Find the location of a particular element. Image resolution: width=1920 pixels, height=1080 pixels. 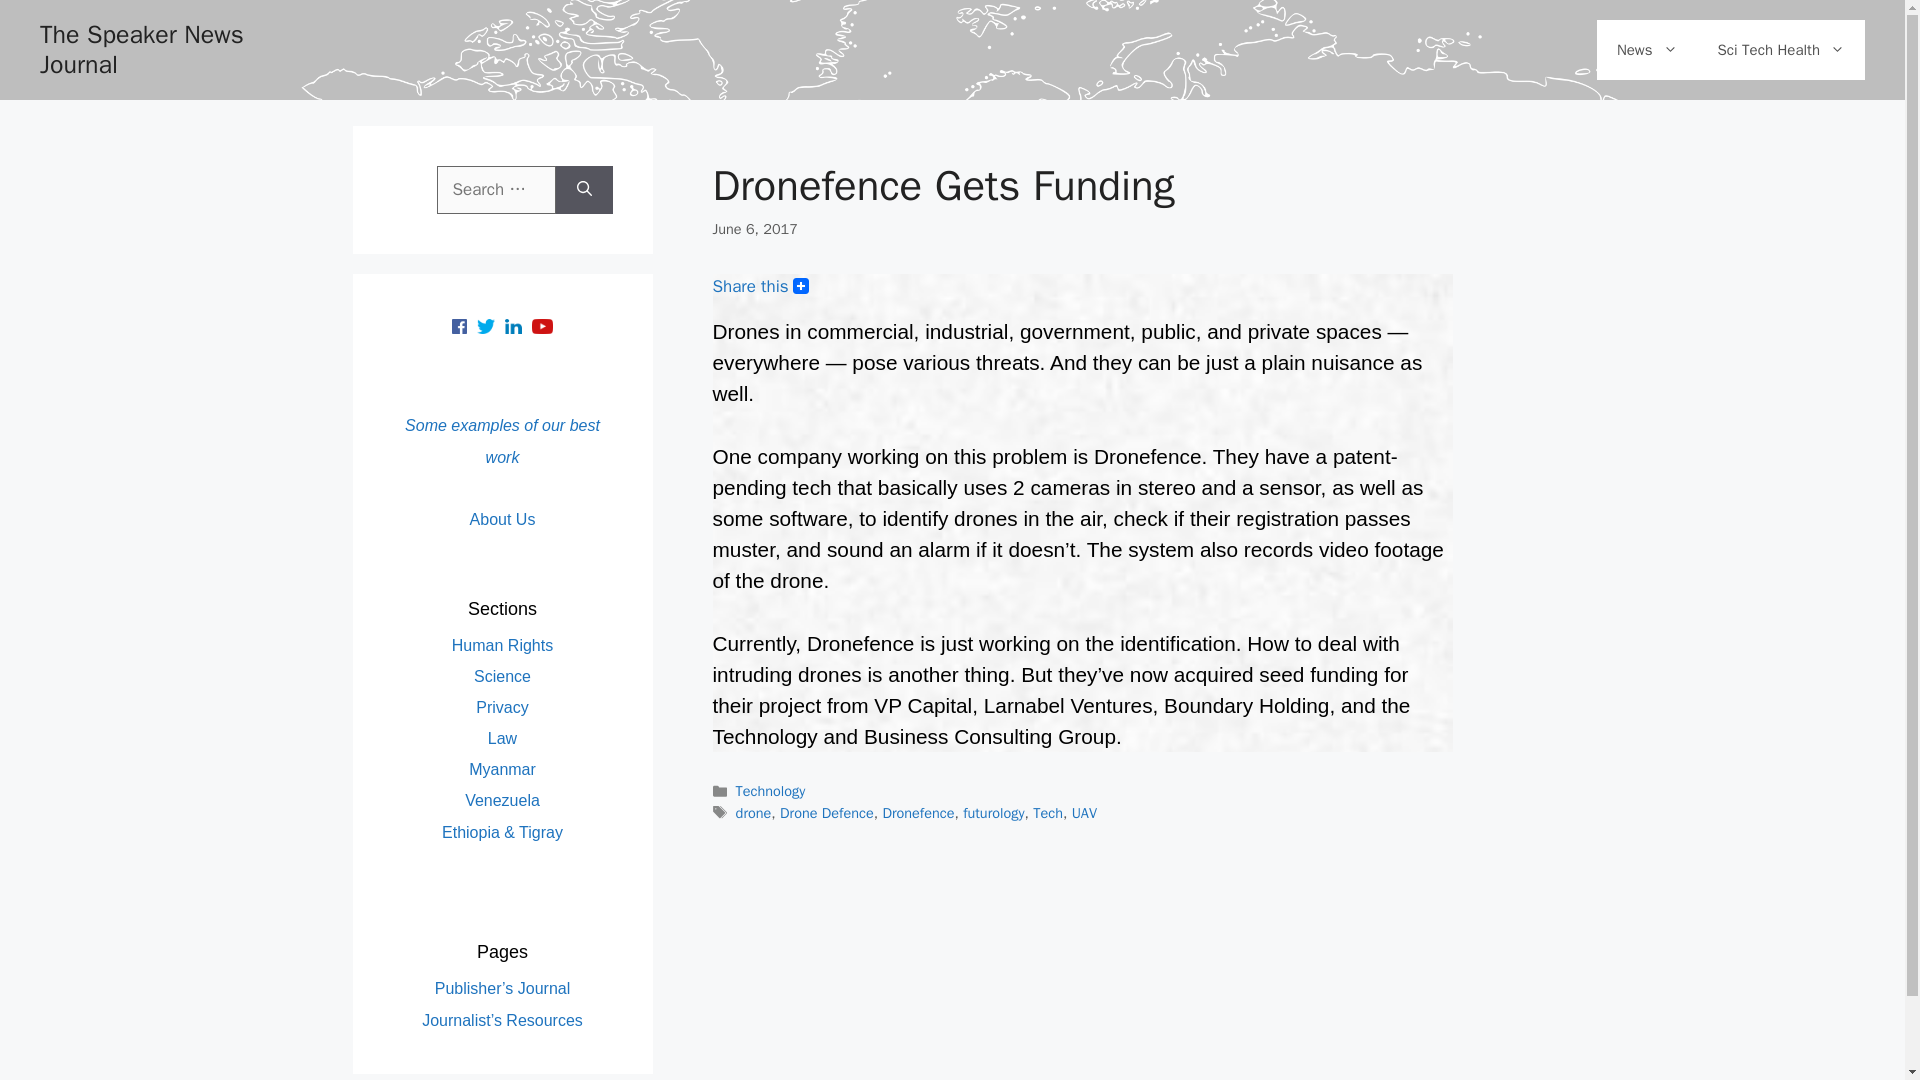

Technology is located at coordinates (770, 790).